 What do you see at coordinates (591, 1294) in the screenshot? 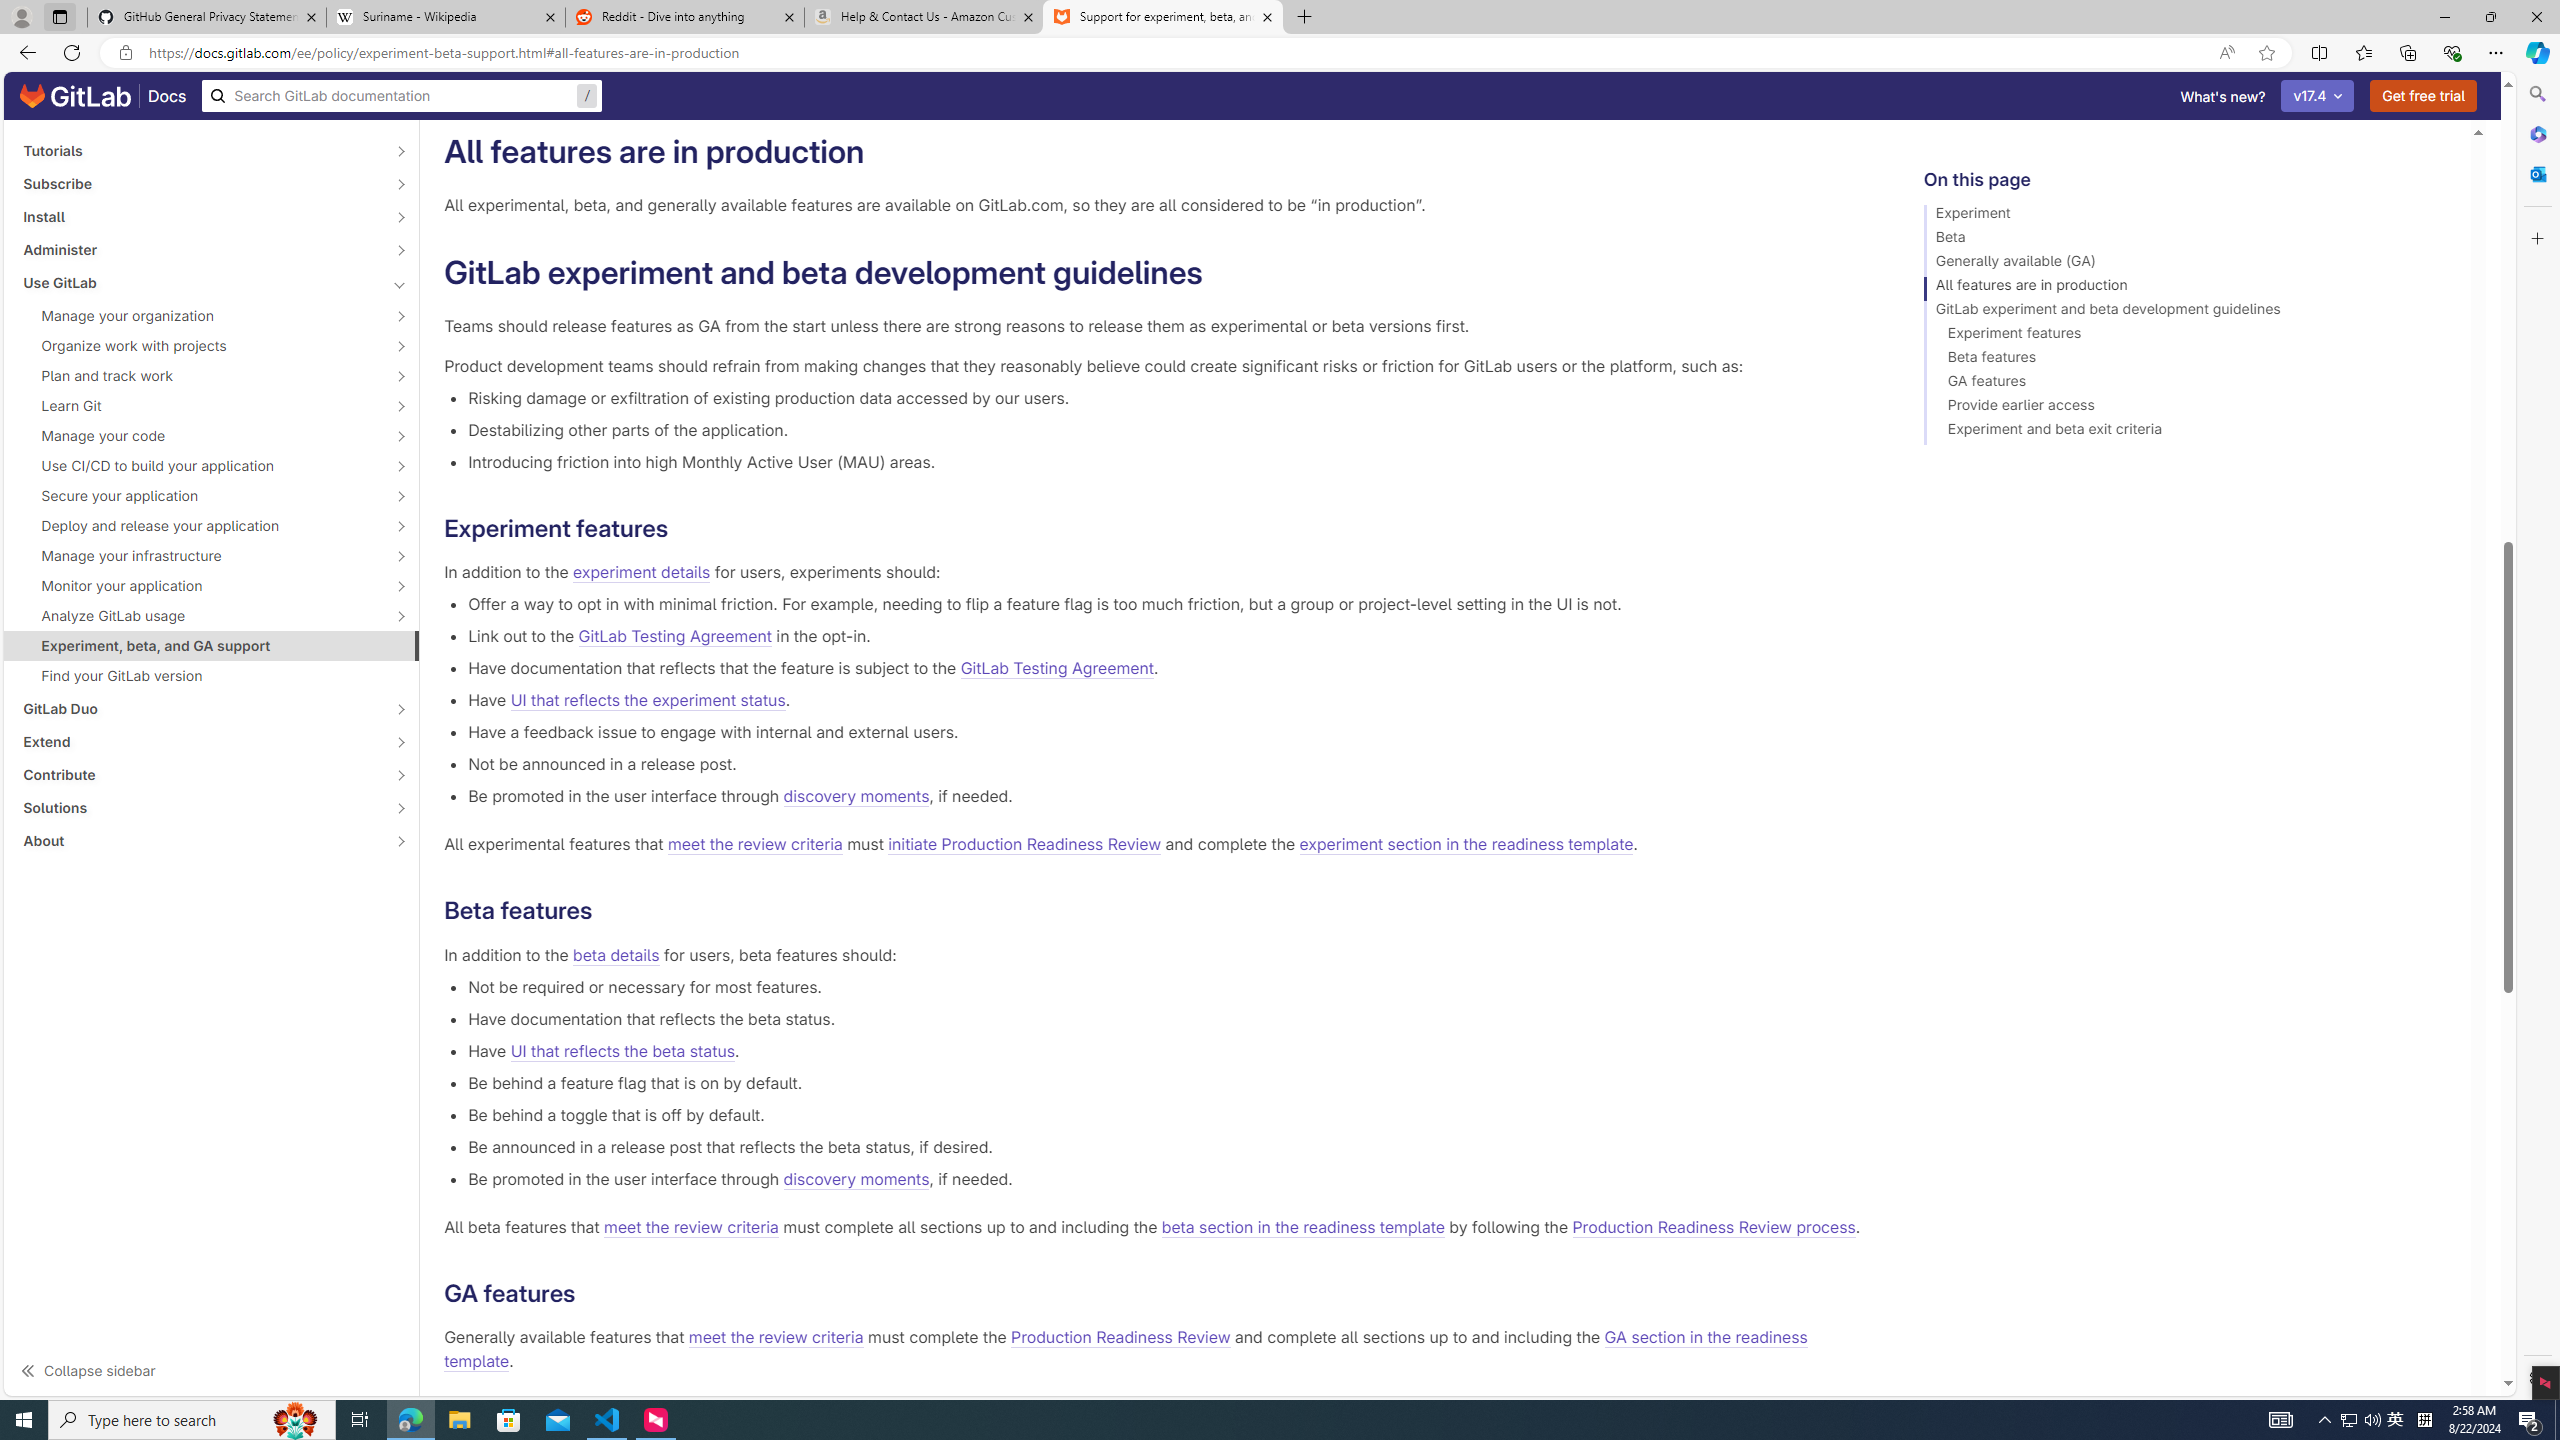
I see `Permalink` at bounding box center [591, 1294].